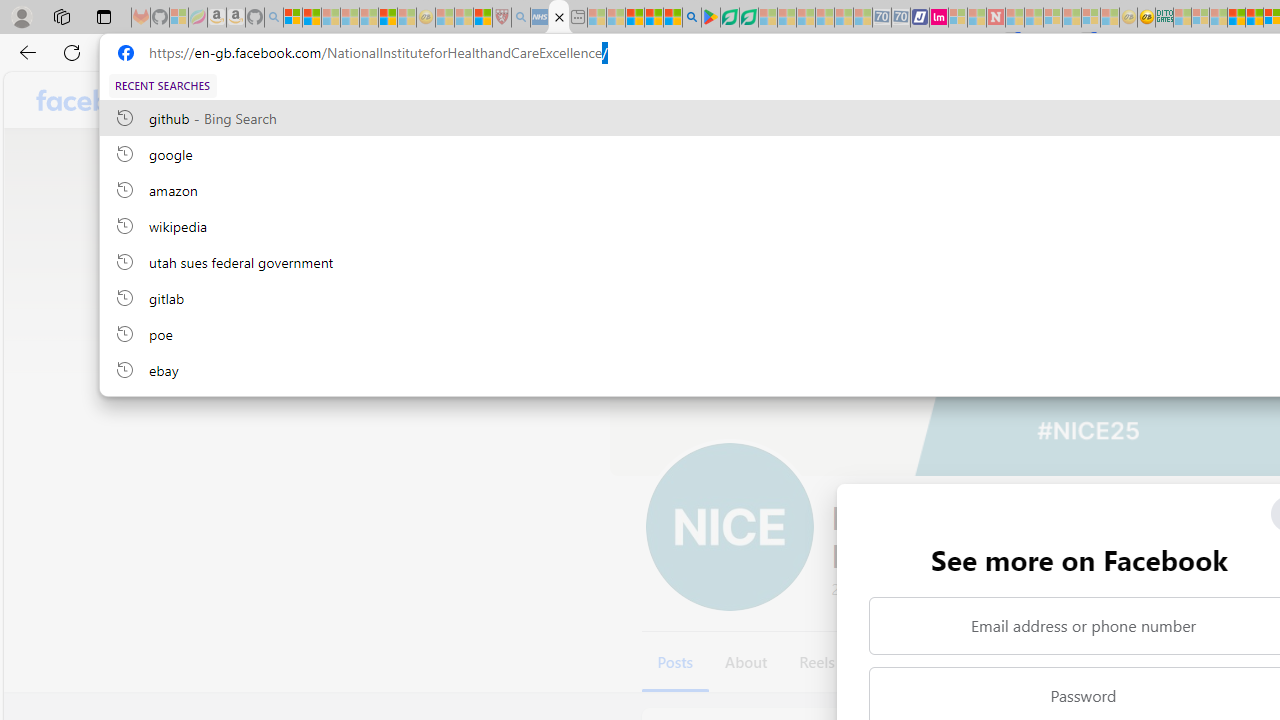  Describe the element at coordinates (1200, 18) in the screenshot. I see `Microsoft account | Privacy - Sleeping` at that location.